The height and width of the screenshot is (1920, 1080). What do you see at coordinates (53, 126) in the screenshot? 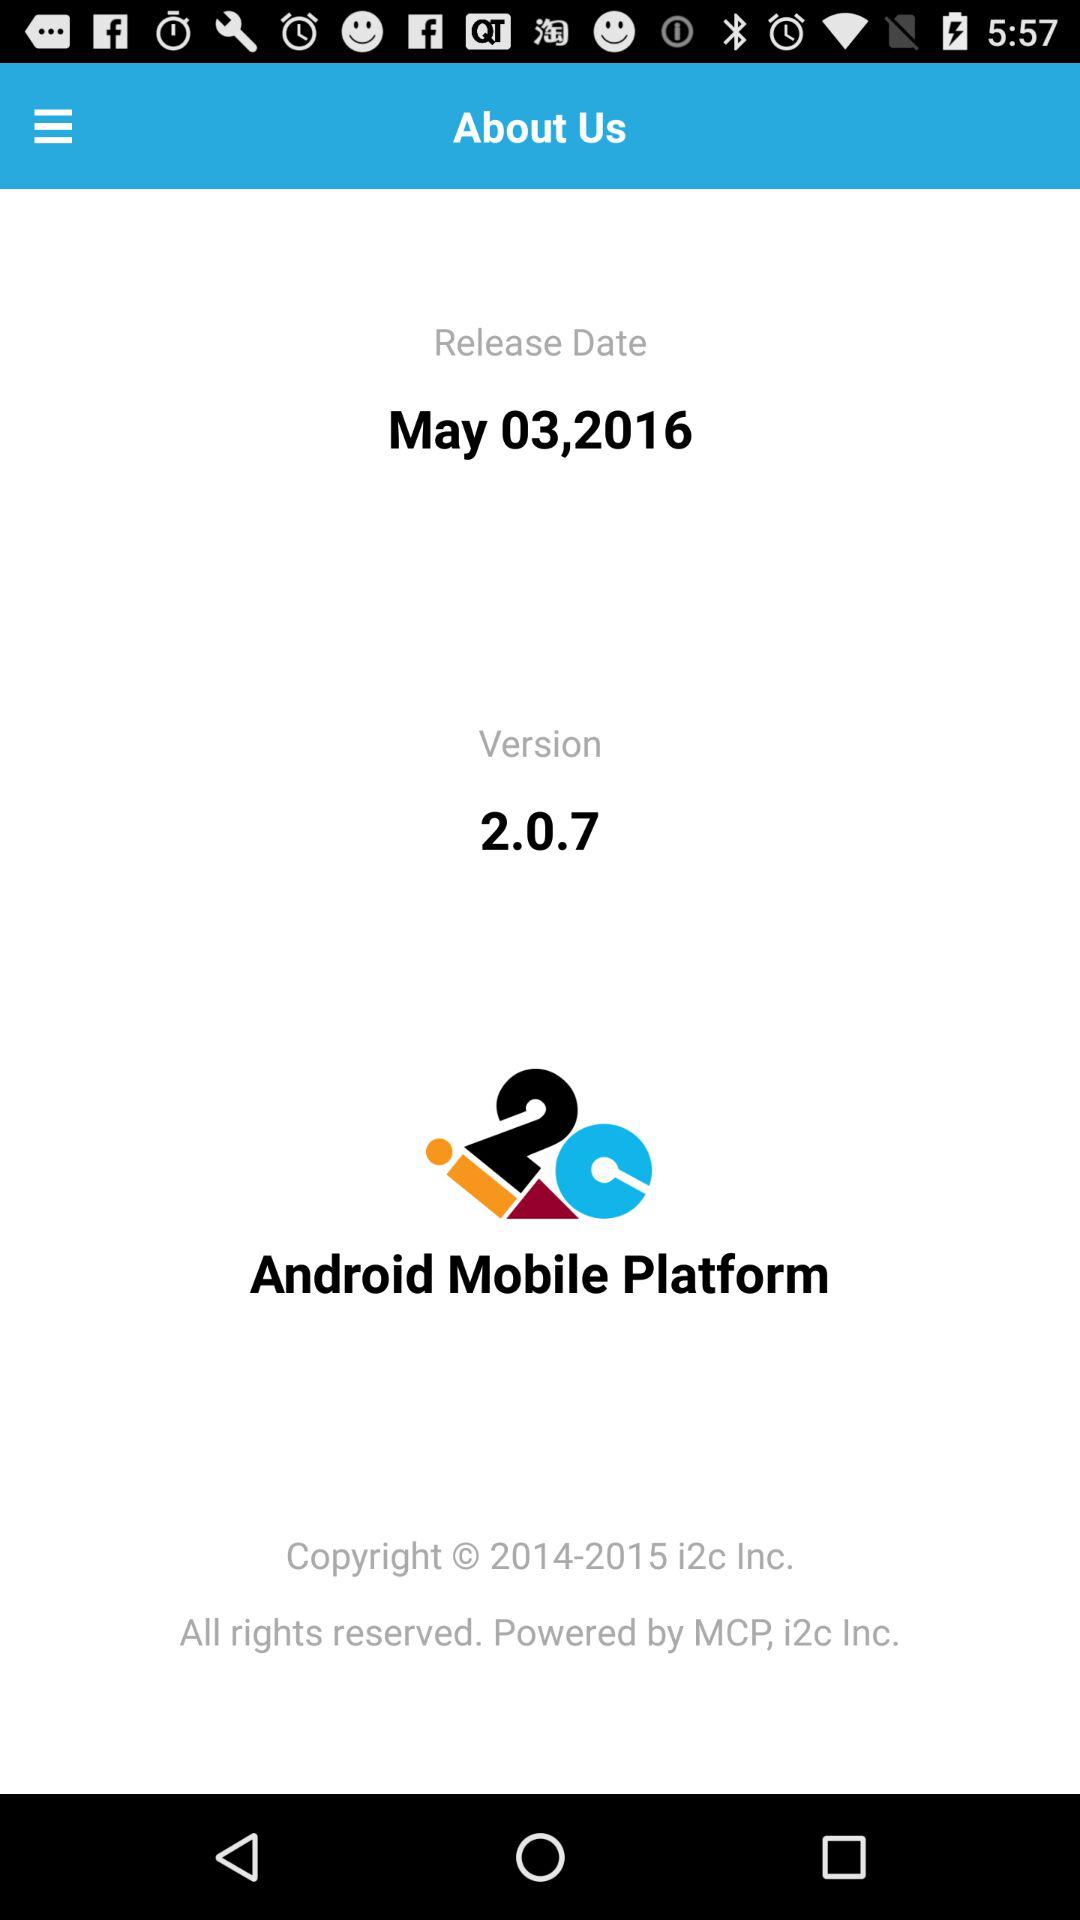
I see `turn off the icon next to the about us item` at bounding box center [53, 126].